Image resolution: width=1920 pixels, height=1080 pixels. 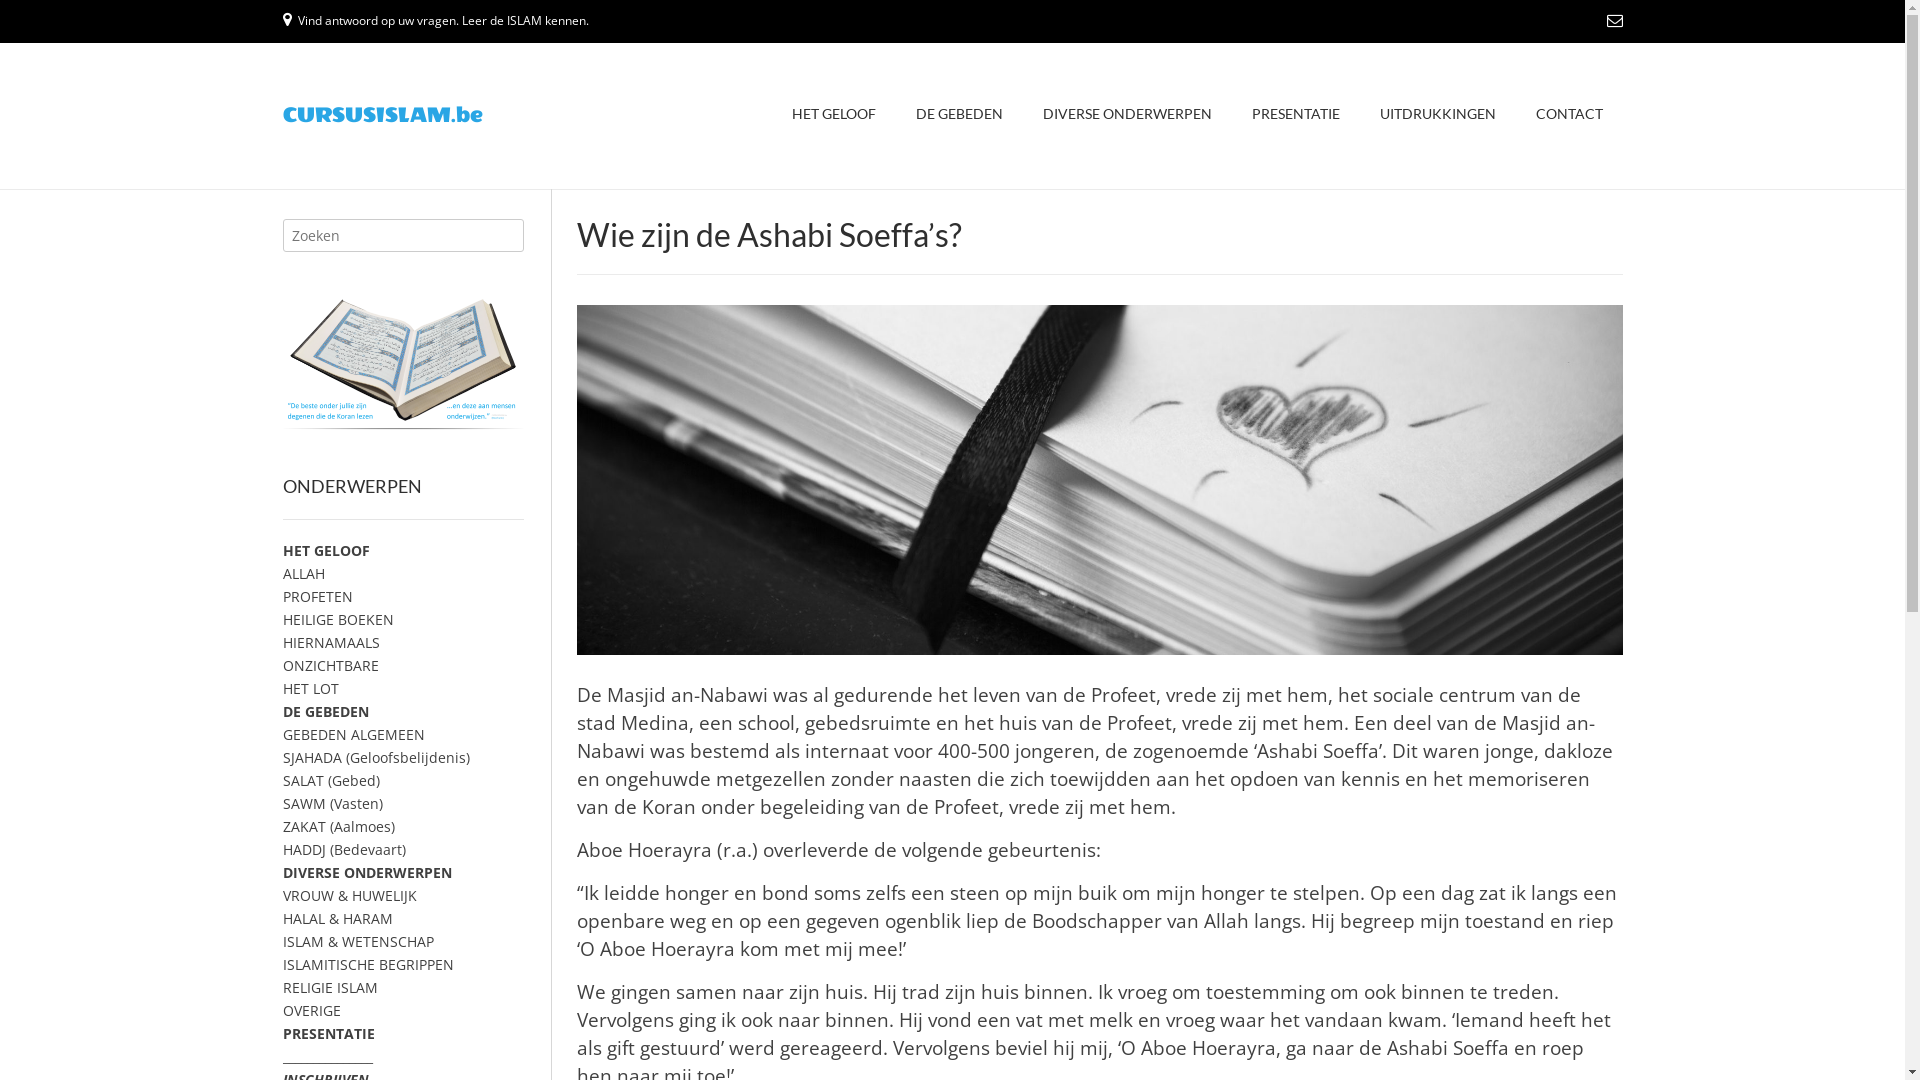 What do you see at coordinates (349, 895) in the screenshot?
I see `VROUW & HUWELIJK` at bounding box center [349, 895].